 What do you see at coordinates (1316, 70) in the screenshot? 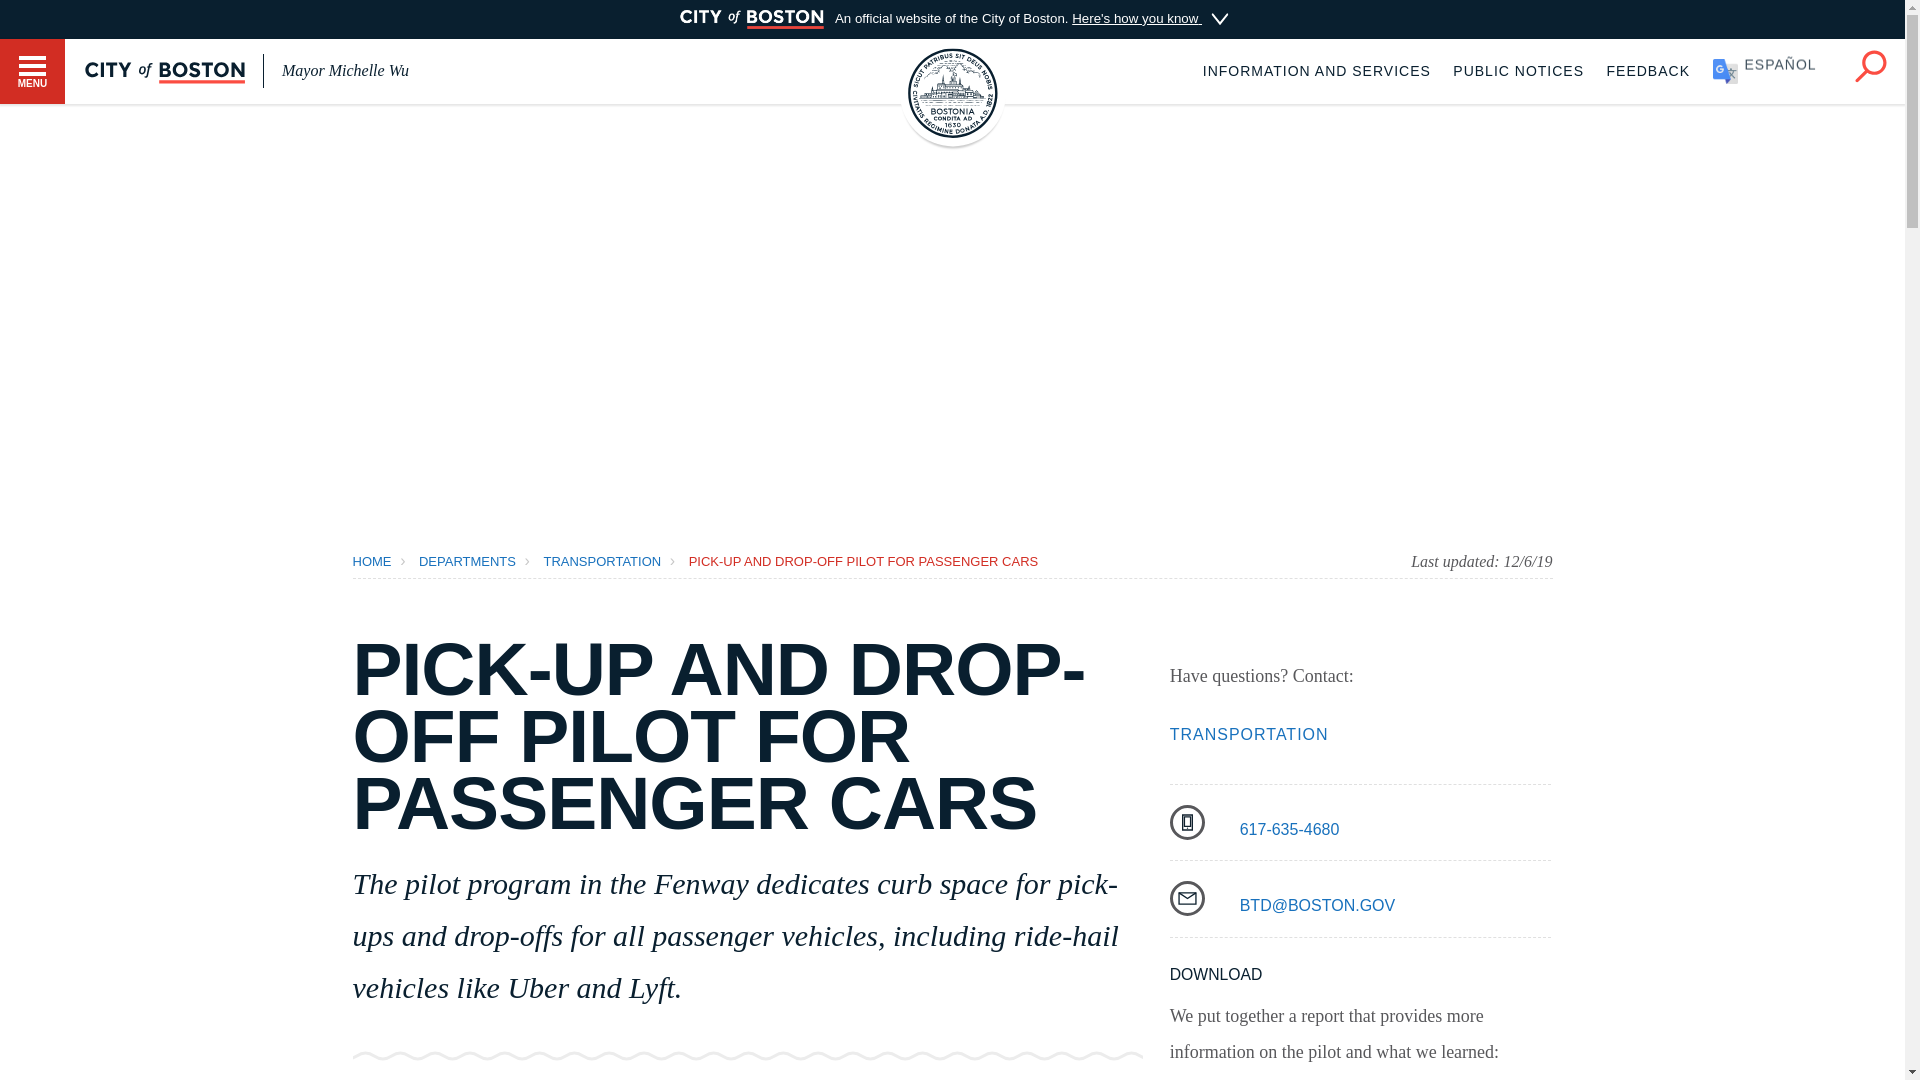
I see `INFORMATION AND SERVICES` at bounding box center [1316, 70].